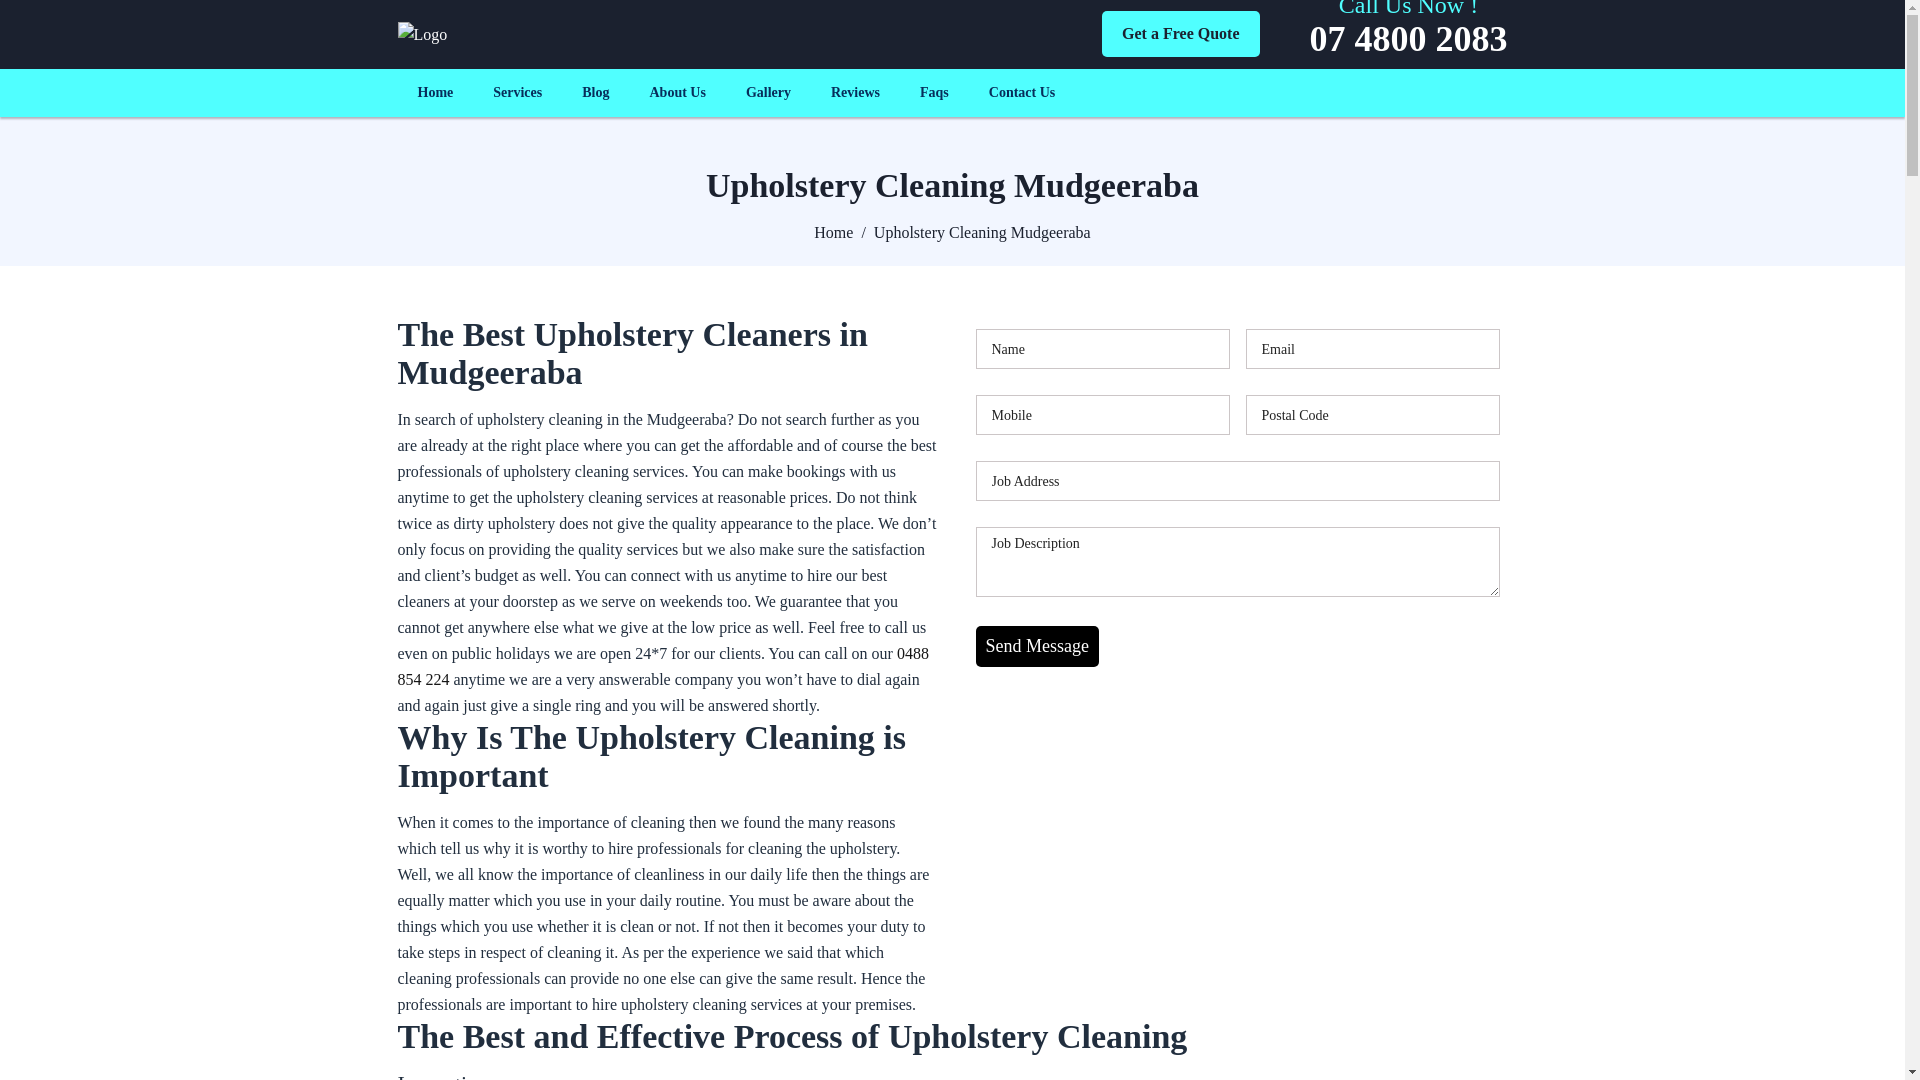 The width and height of the screenshot is (1920, 1080). Describe the element at coordinates (596, 92) in the screenshot. I see `Blog` at that location.